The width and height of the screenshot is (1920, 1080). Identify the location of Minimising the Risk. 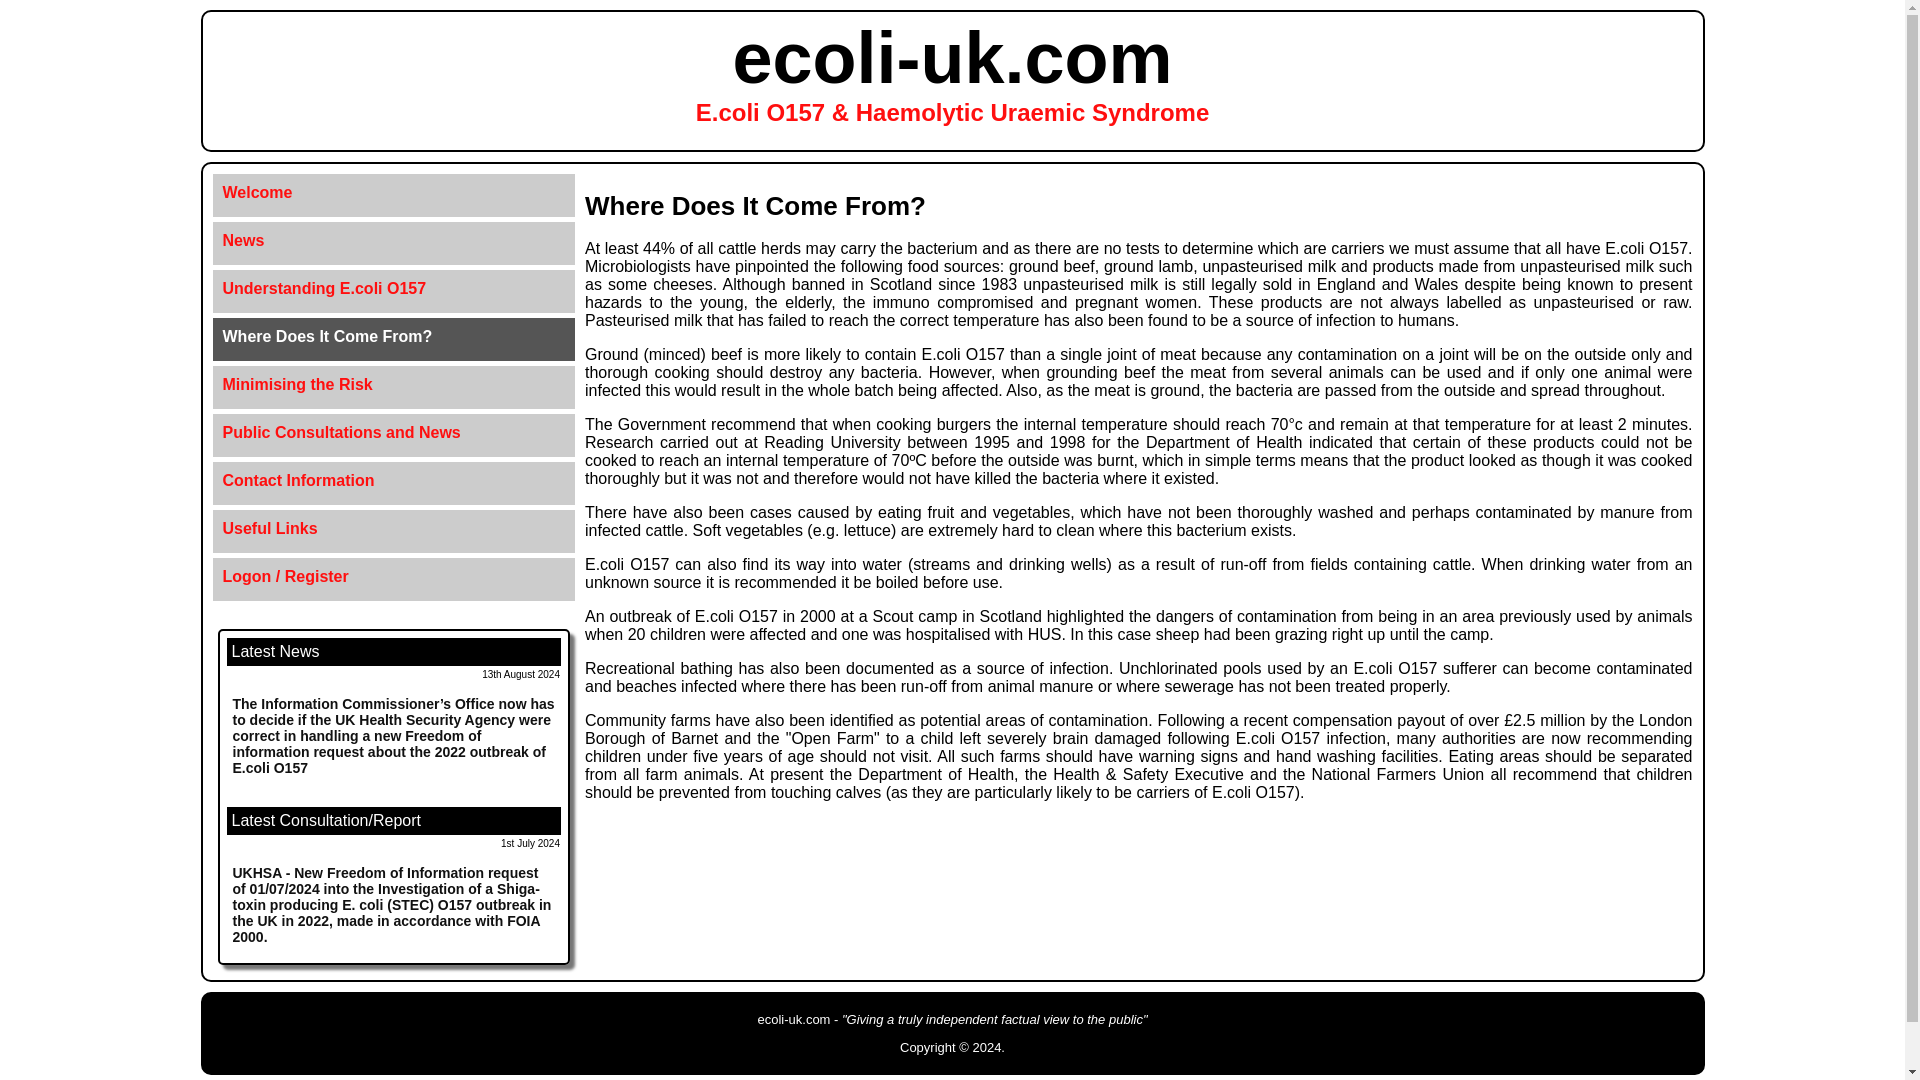
(394, 384).